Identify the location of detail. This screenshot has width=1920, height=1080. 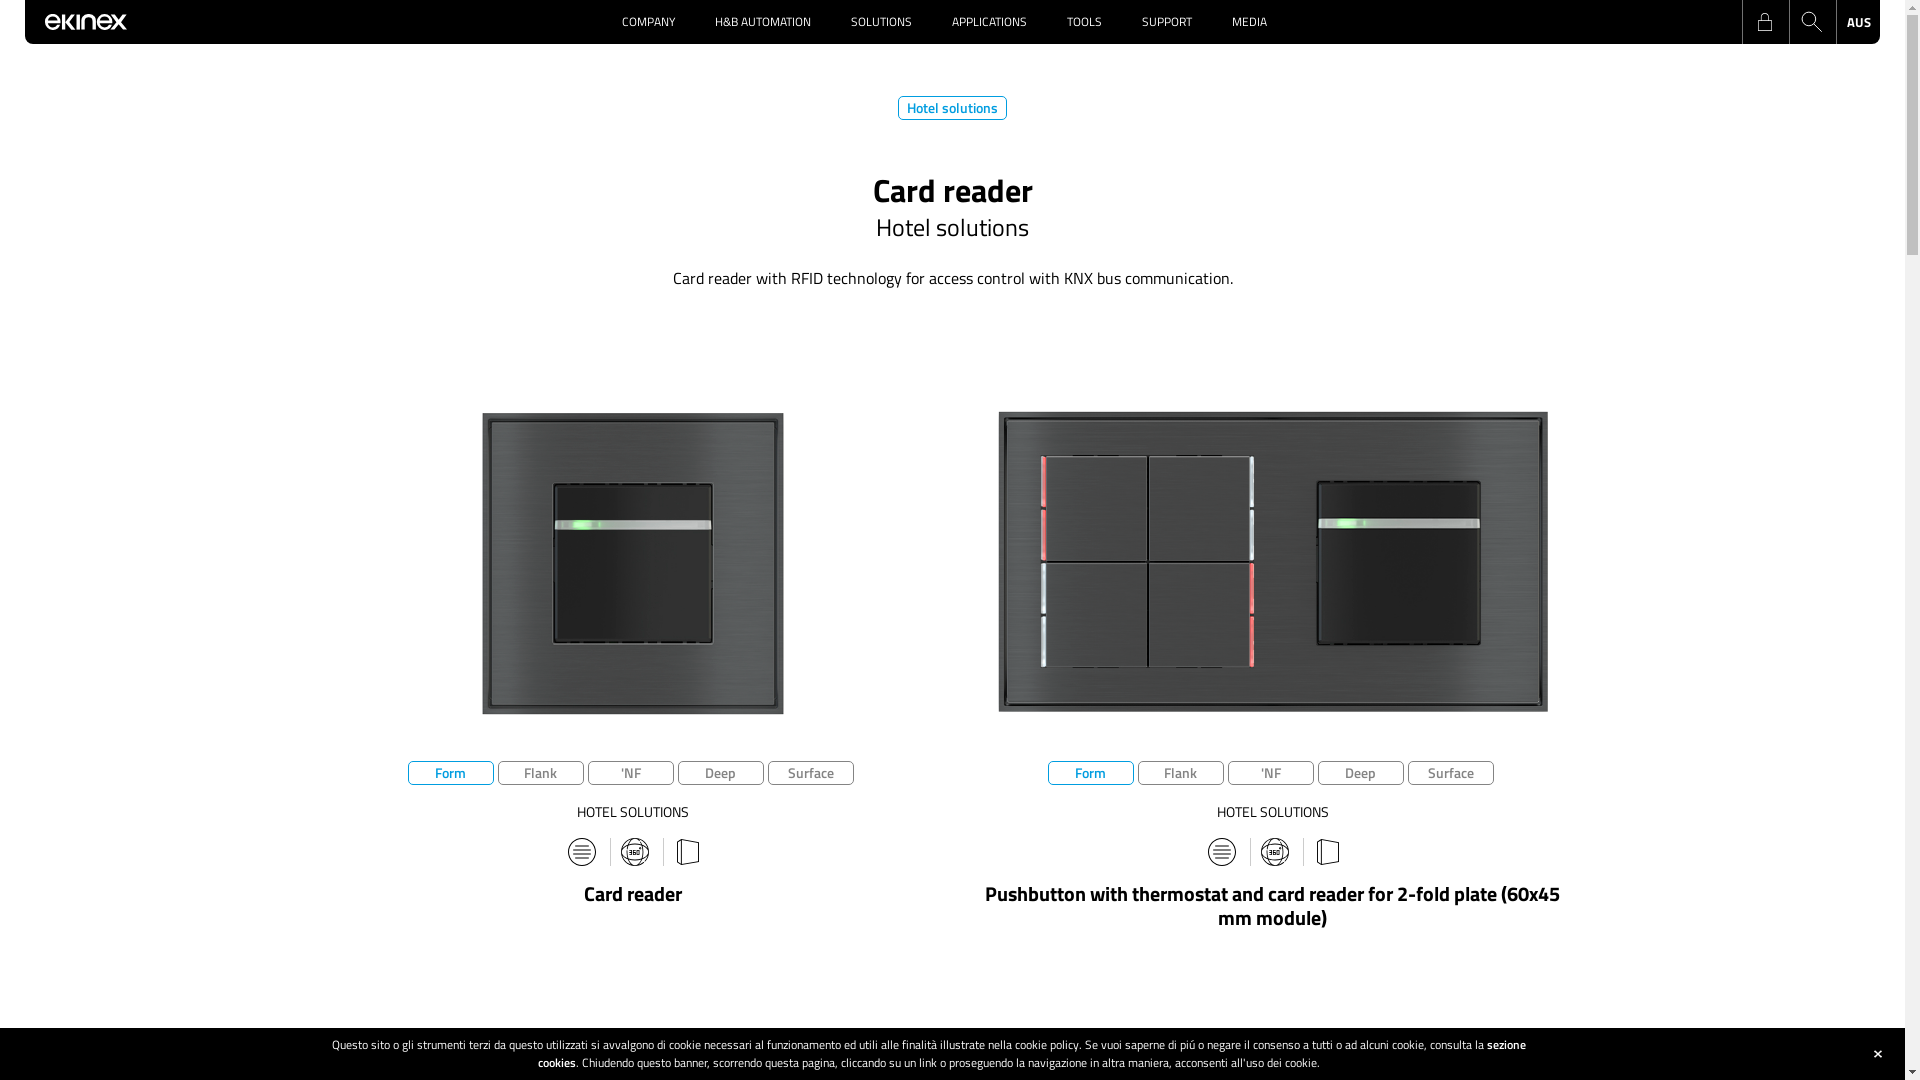
(1222, 852).